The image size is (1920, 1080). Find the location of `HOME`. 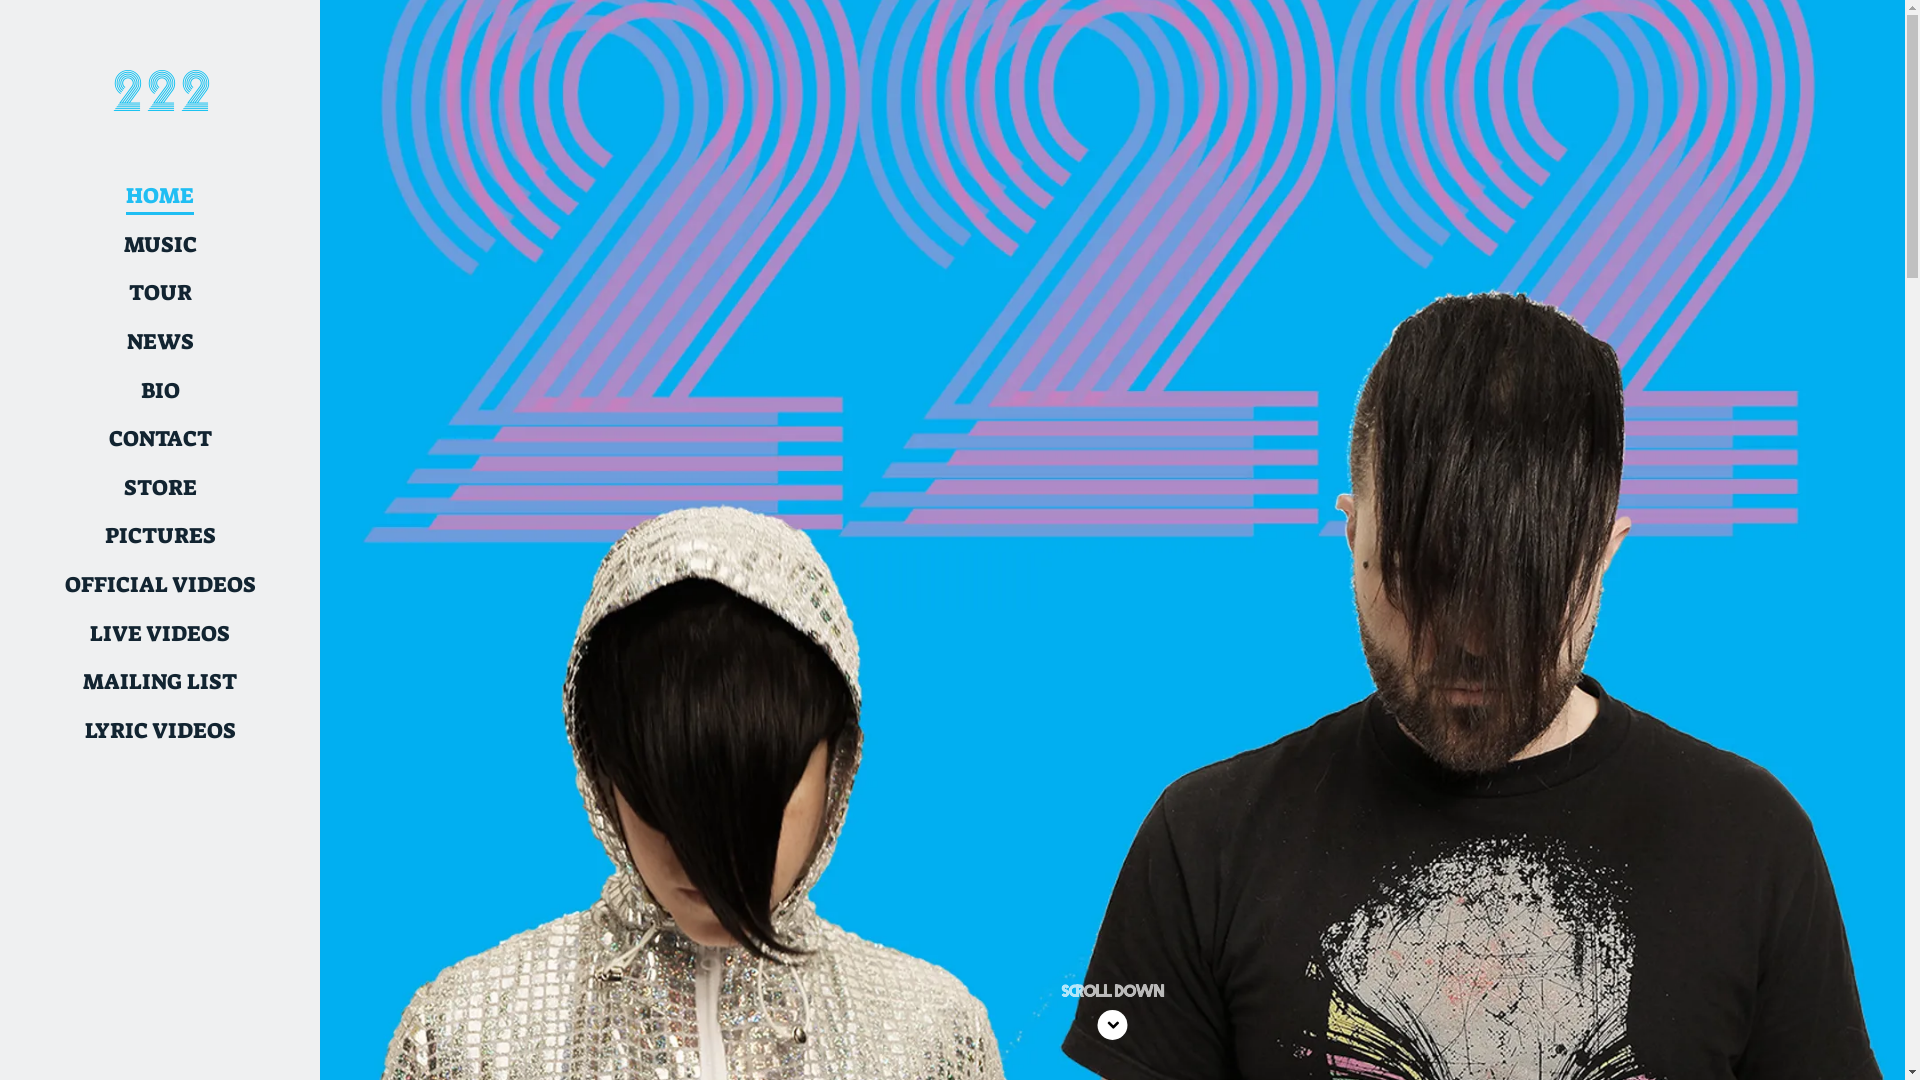

HOME is located at coordinates (160, 196).